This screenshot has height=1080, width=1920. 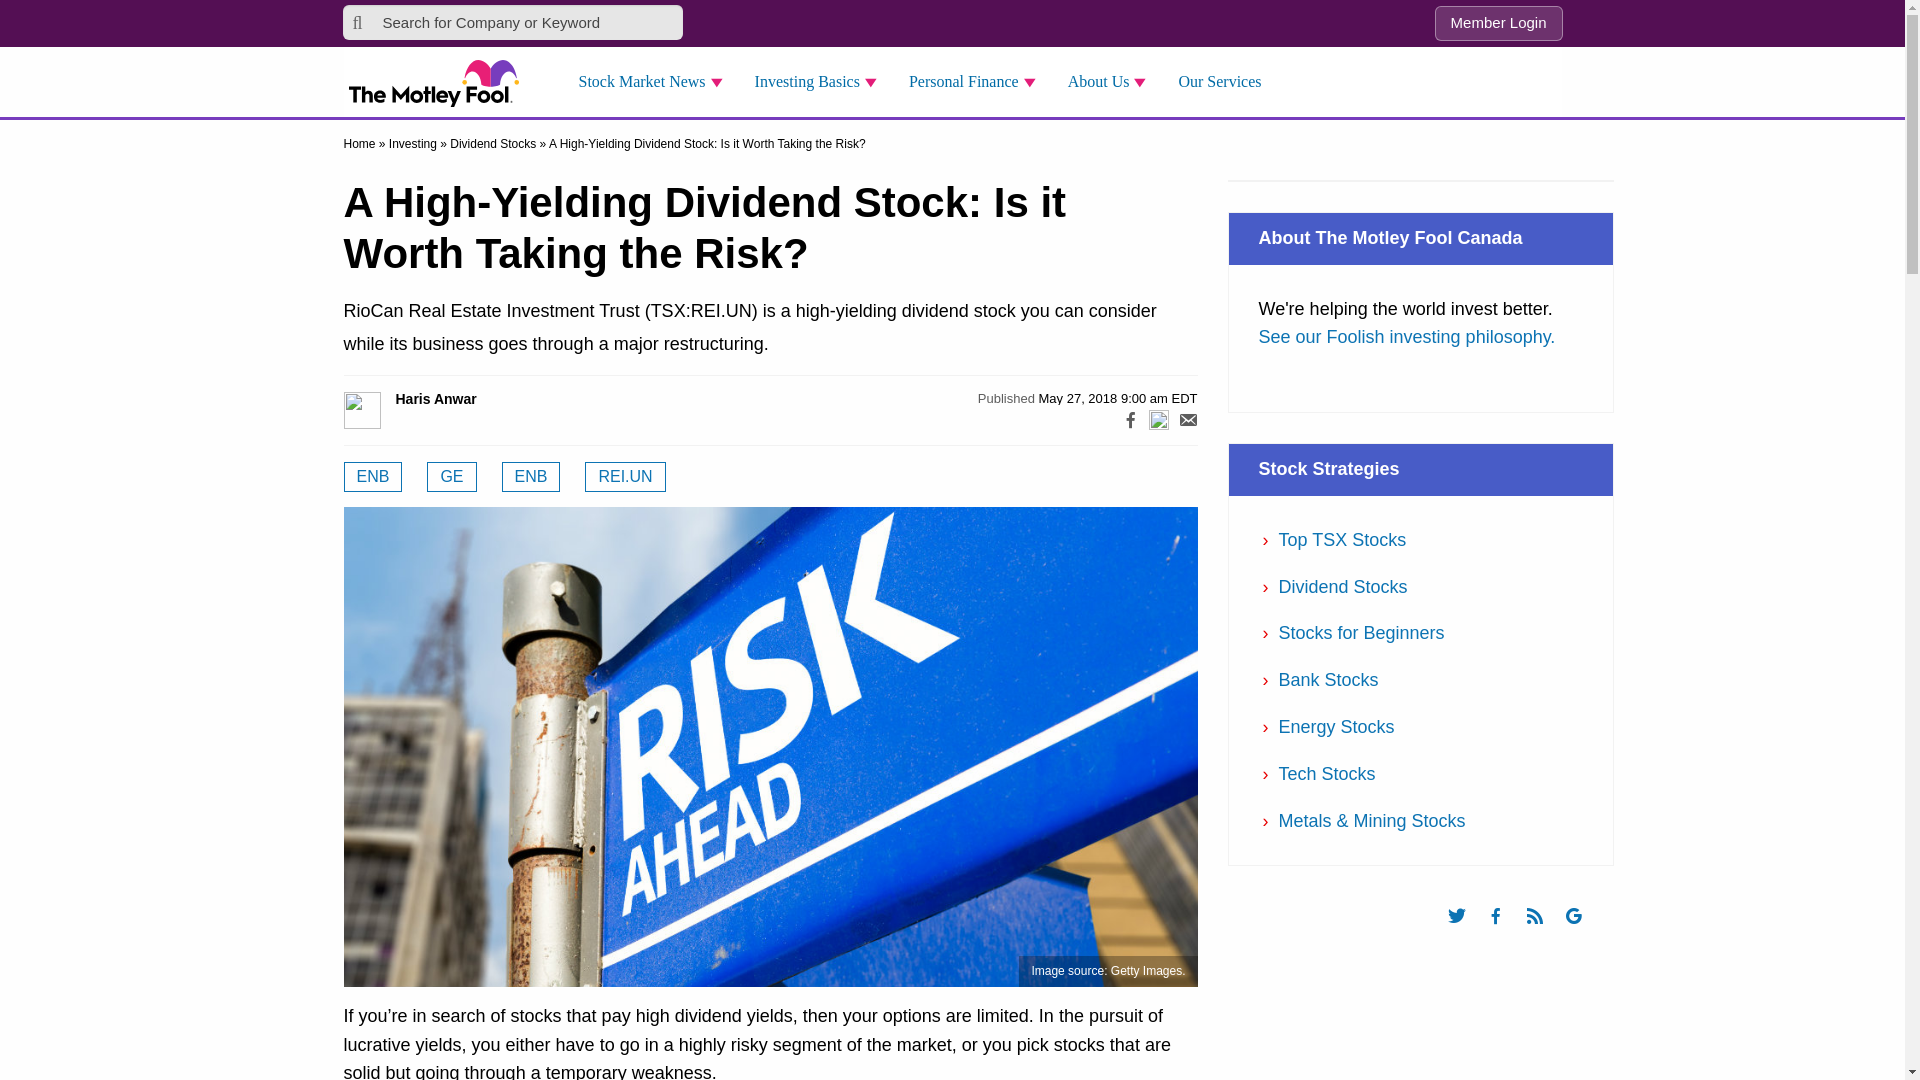 I want to click on See more articles about REI.UN, so click(x=624, y=477).